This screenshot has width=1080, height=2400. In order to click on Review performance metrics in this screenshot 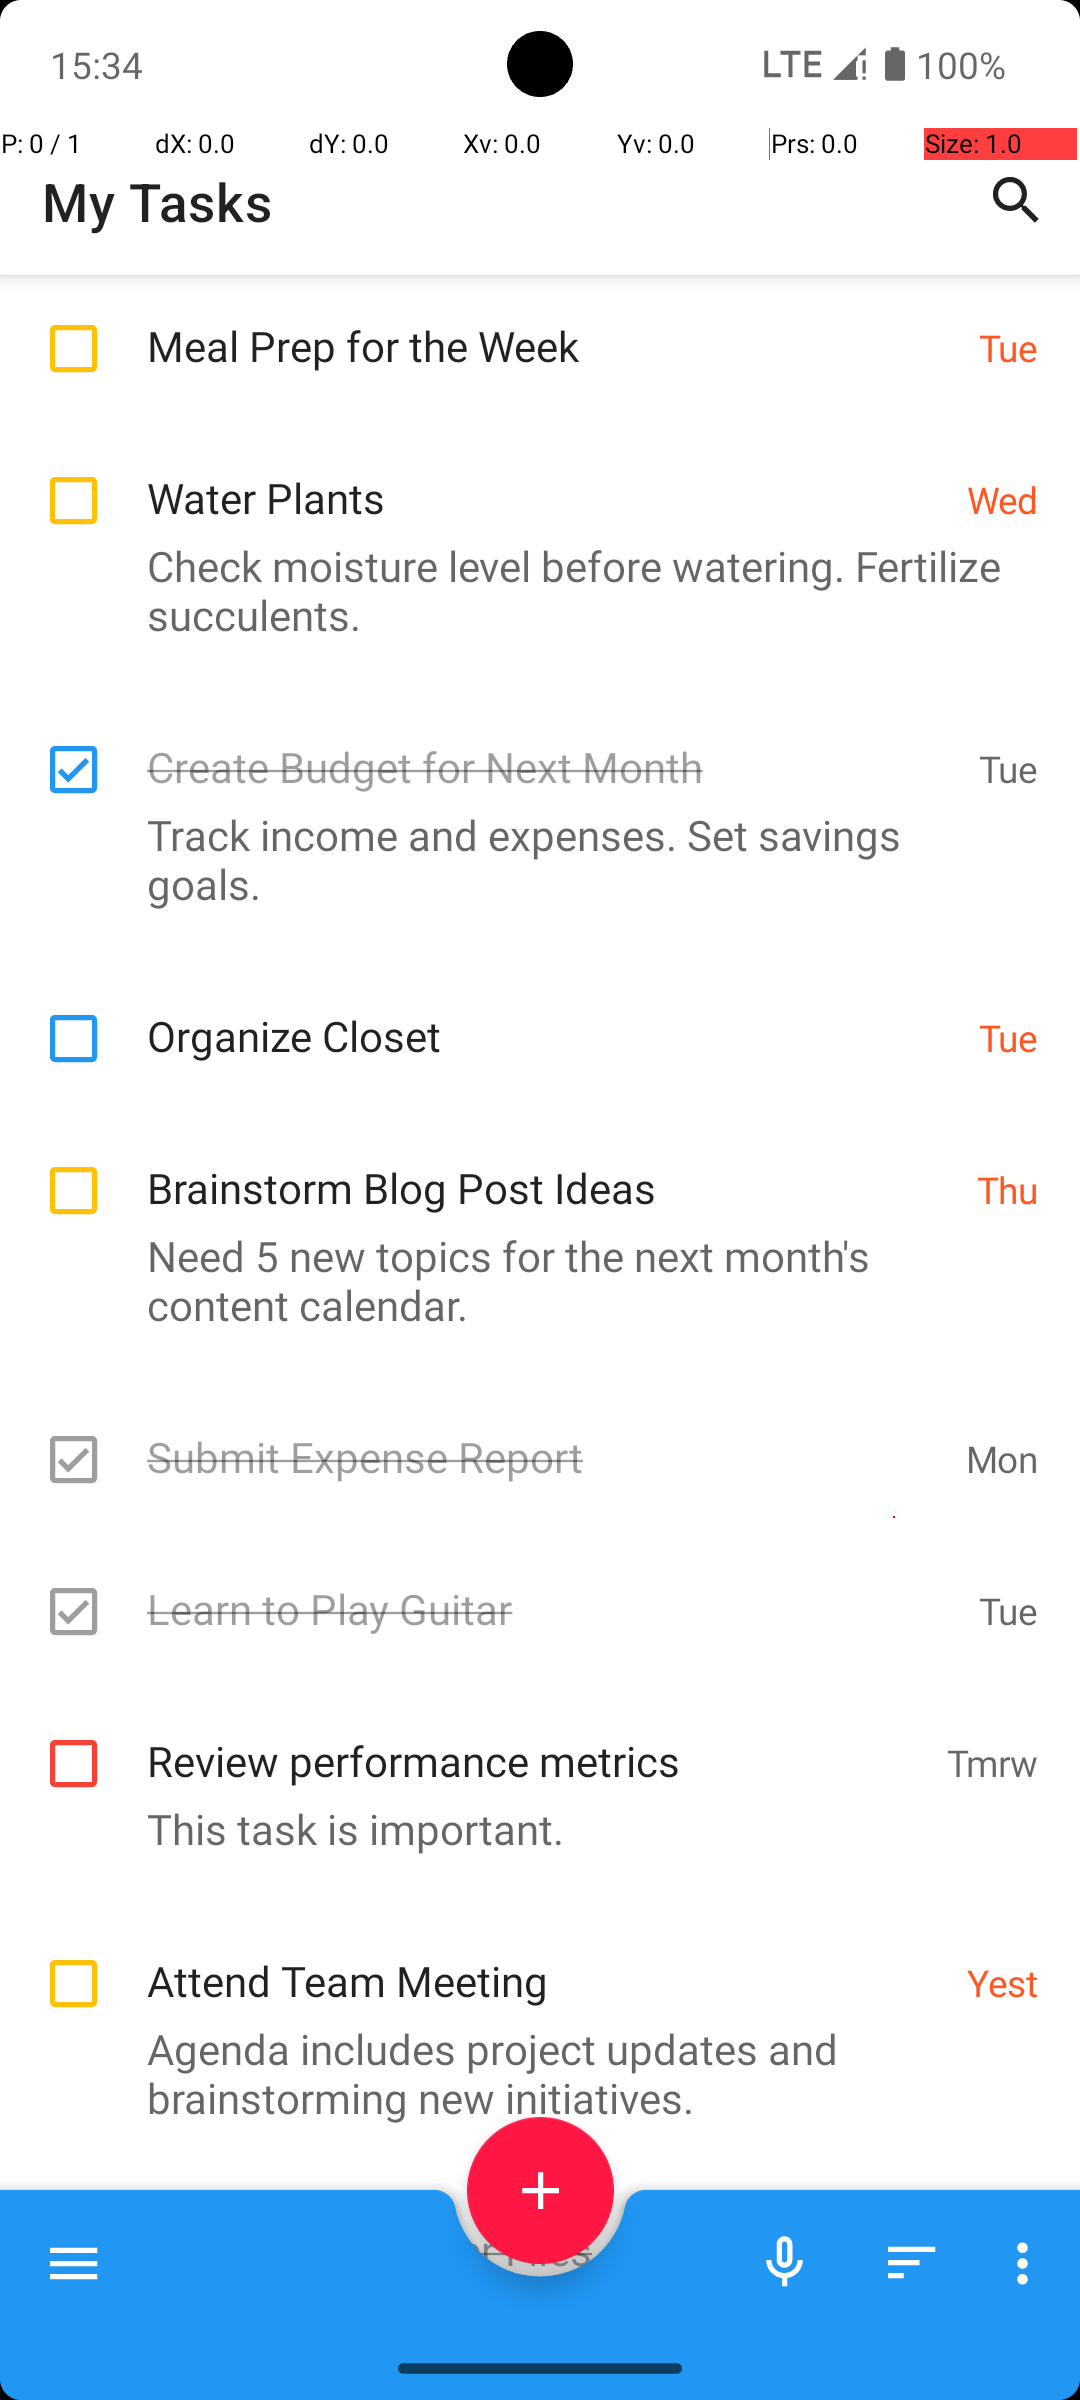, I will do `click(536, 1739)`.